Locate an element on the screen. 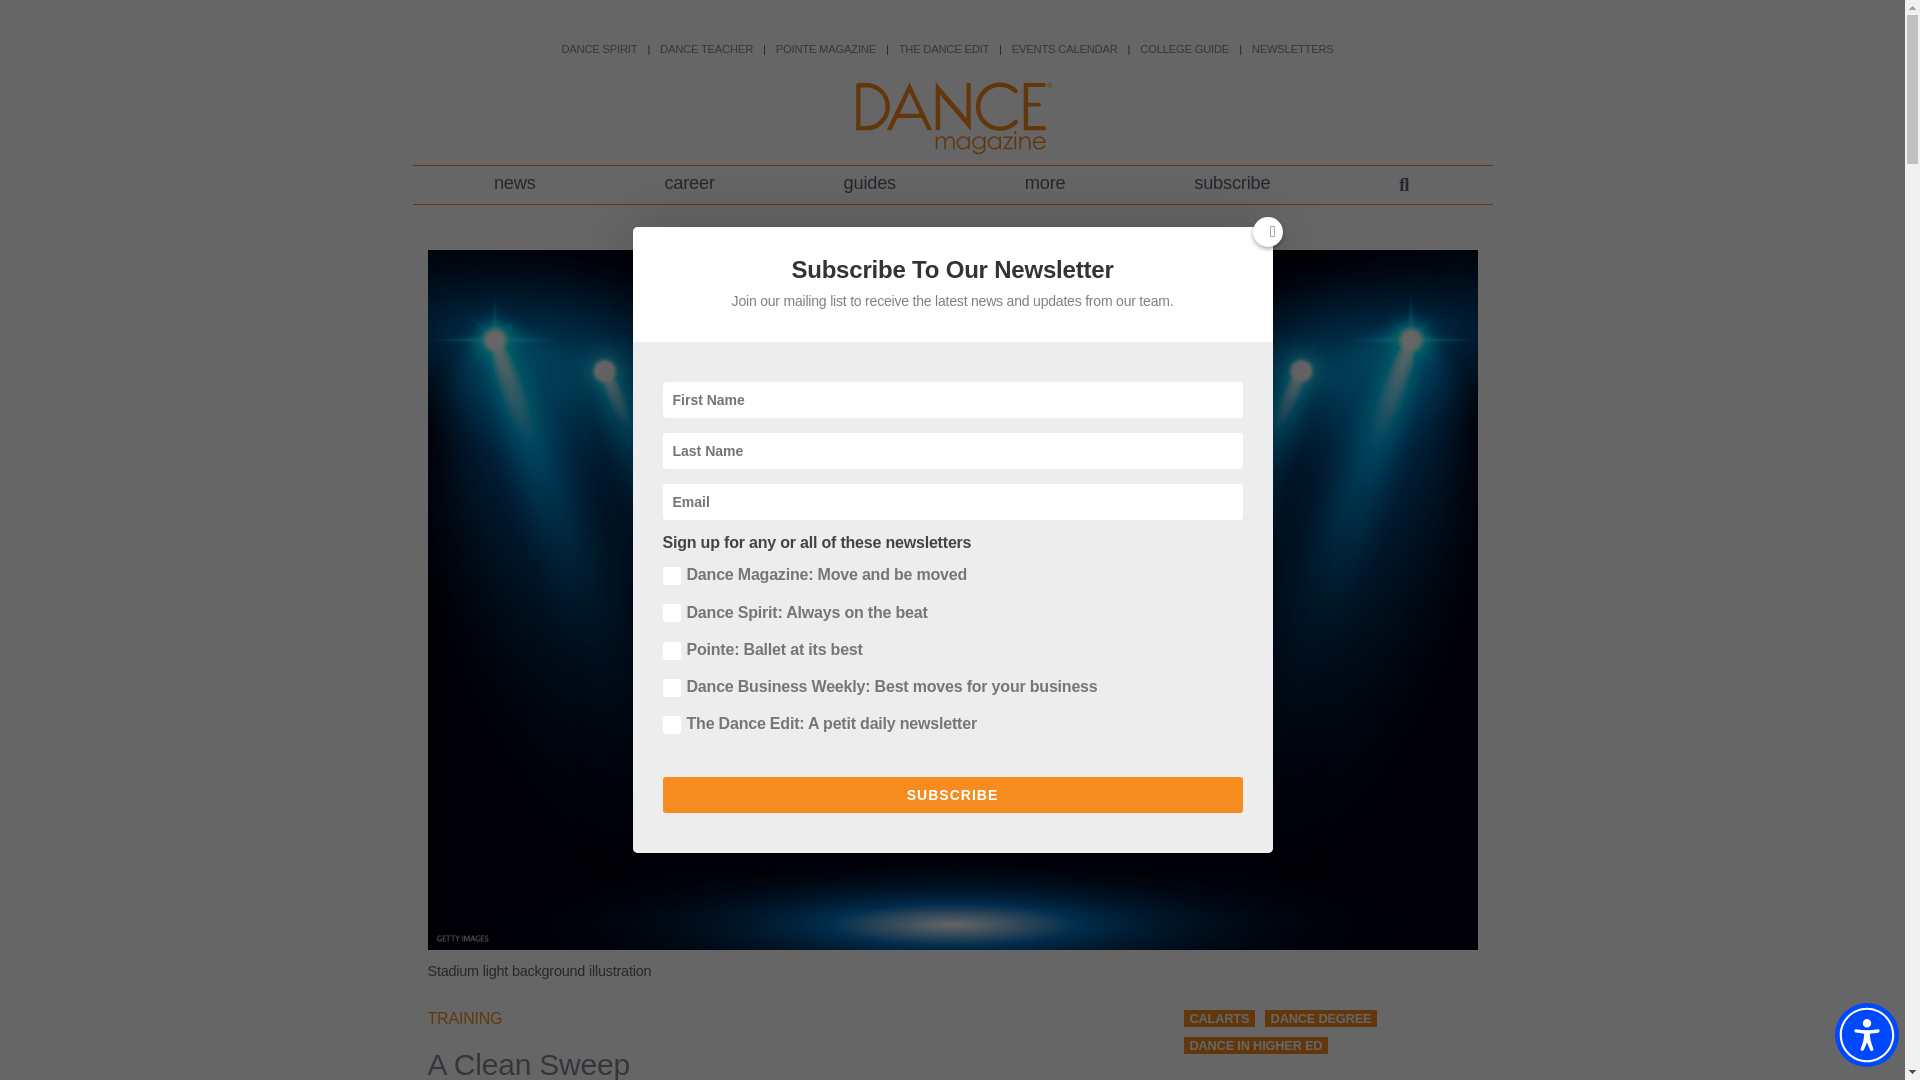 Image resolution: width=1920 pixels, height=1080 pixels. DANCE TEACHER is located at coordinates (706, 49).